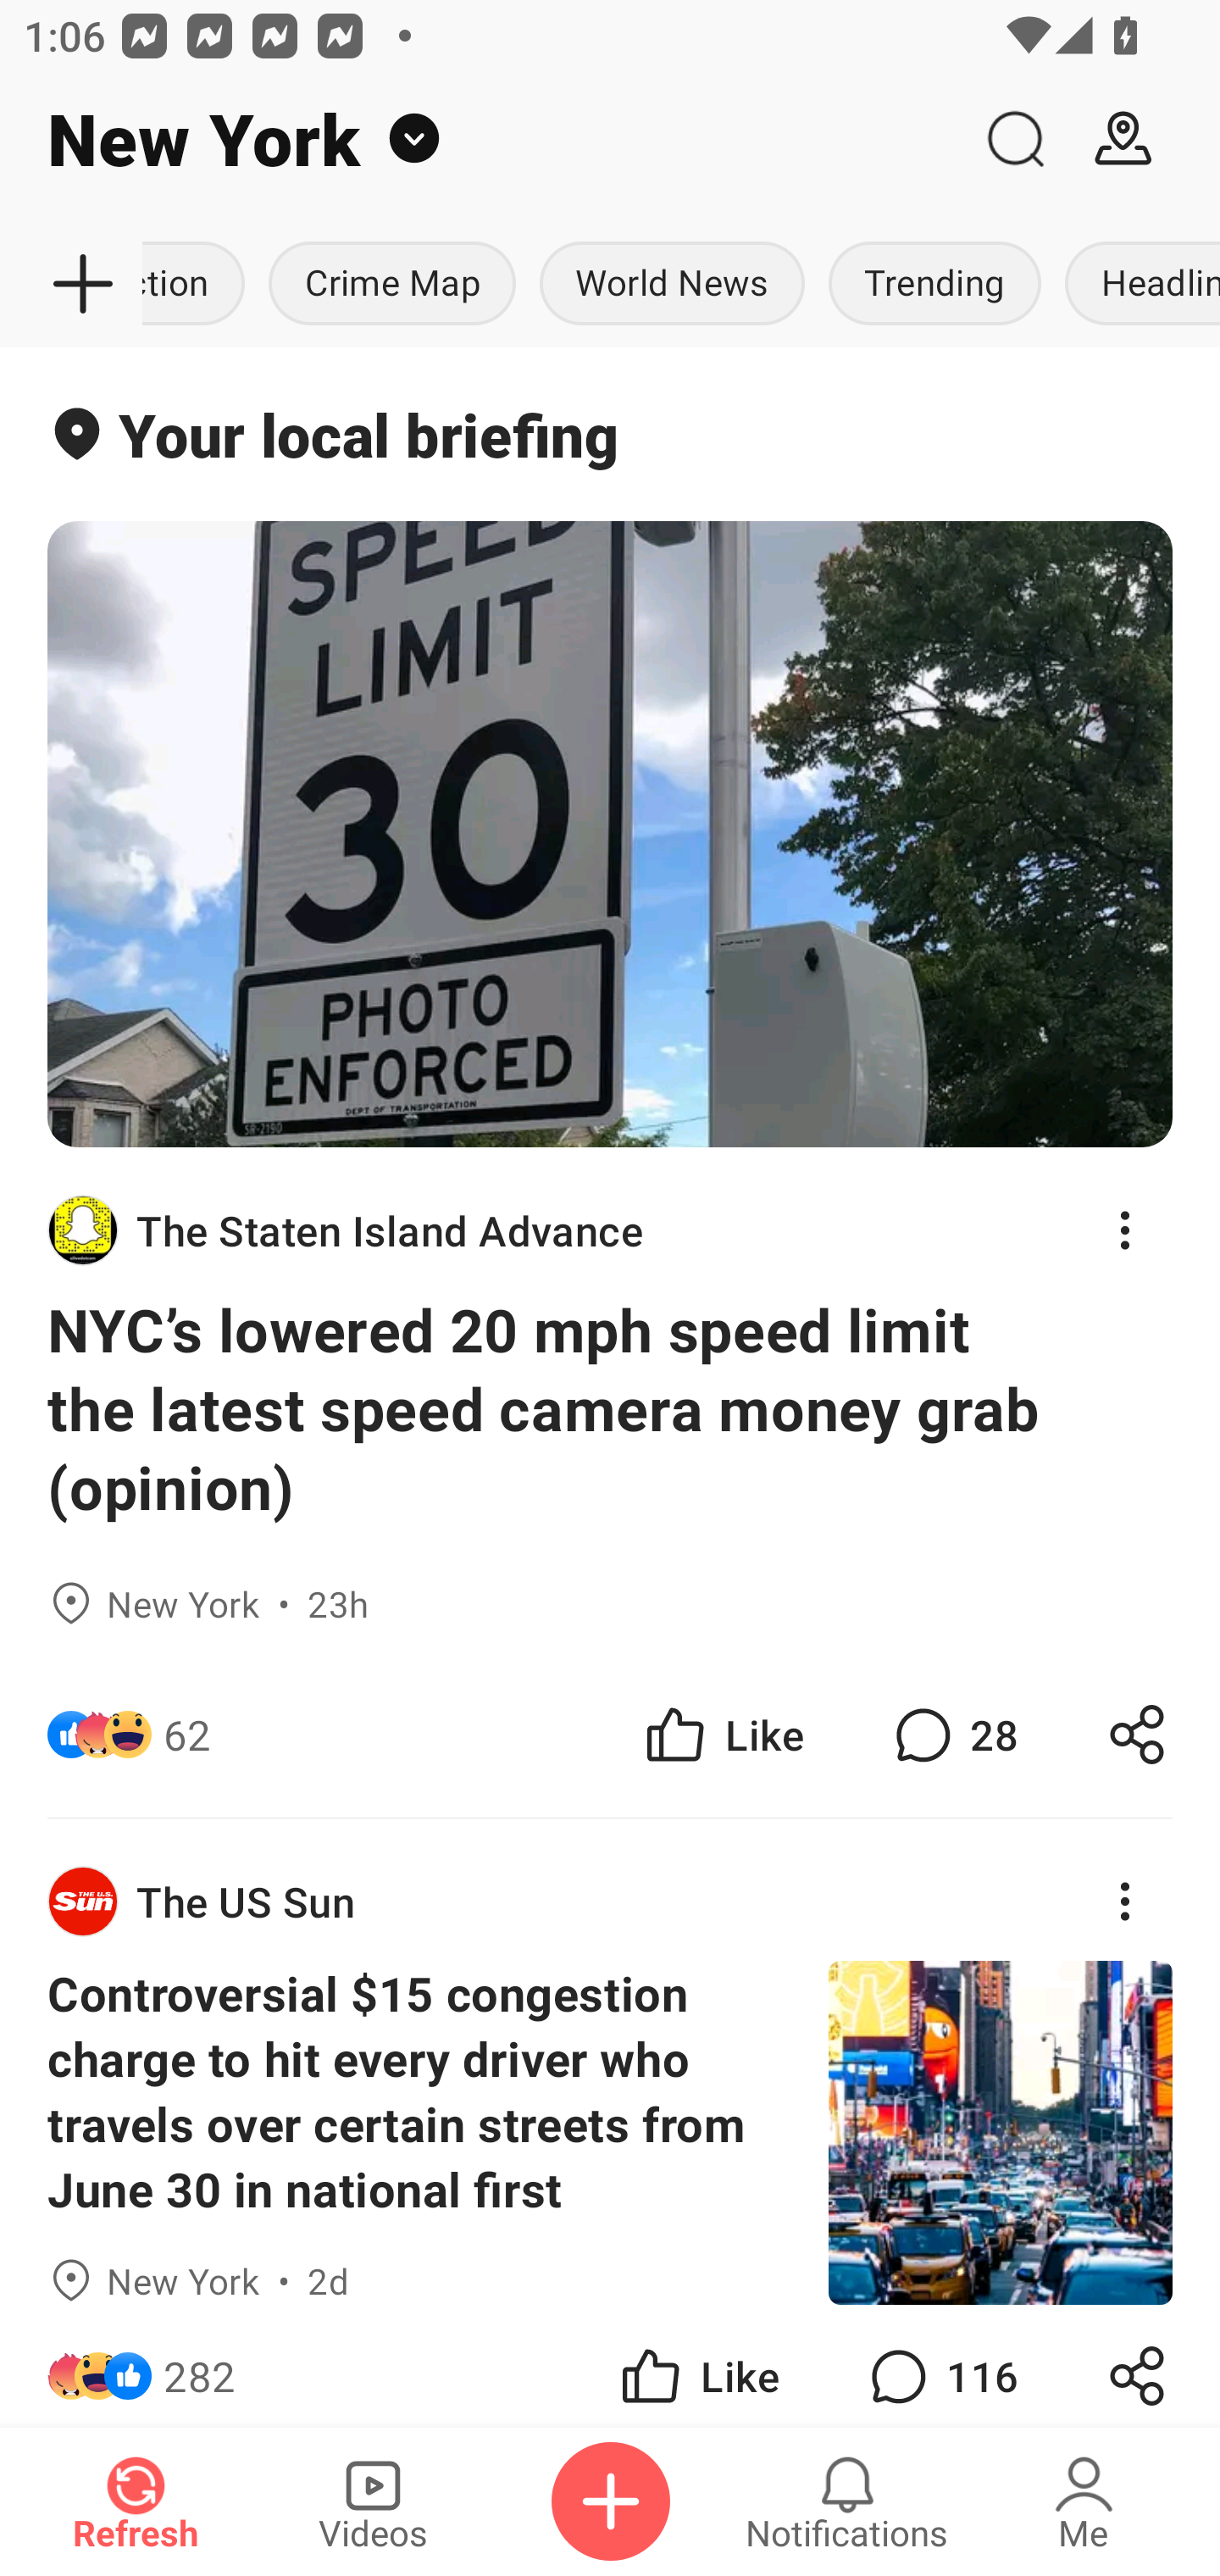 Image resolution: width=1220 pixels, height=2576 pixels. I want to click on Headlines, so click(1136, 285).